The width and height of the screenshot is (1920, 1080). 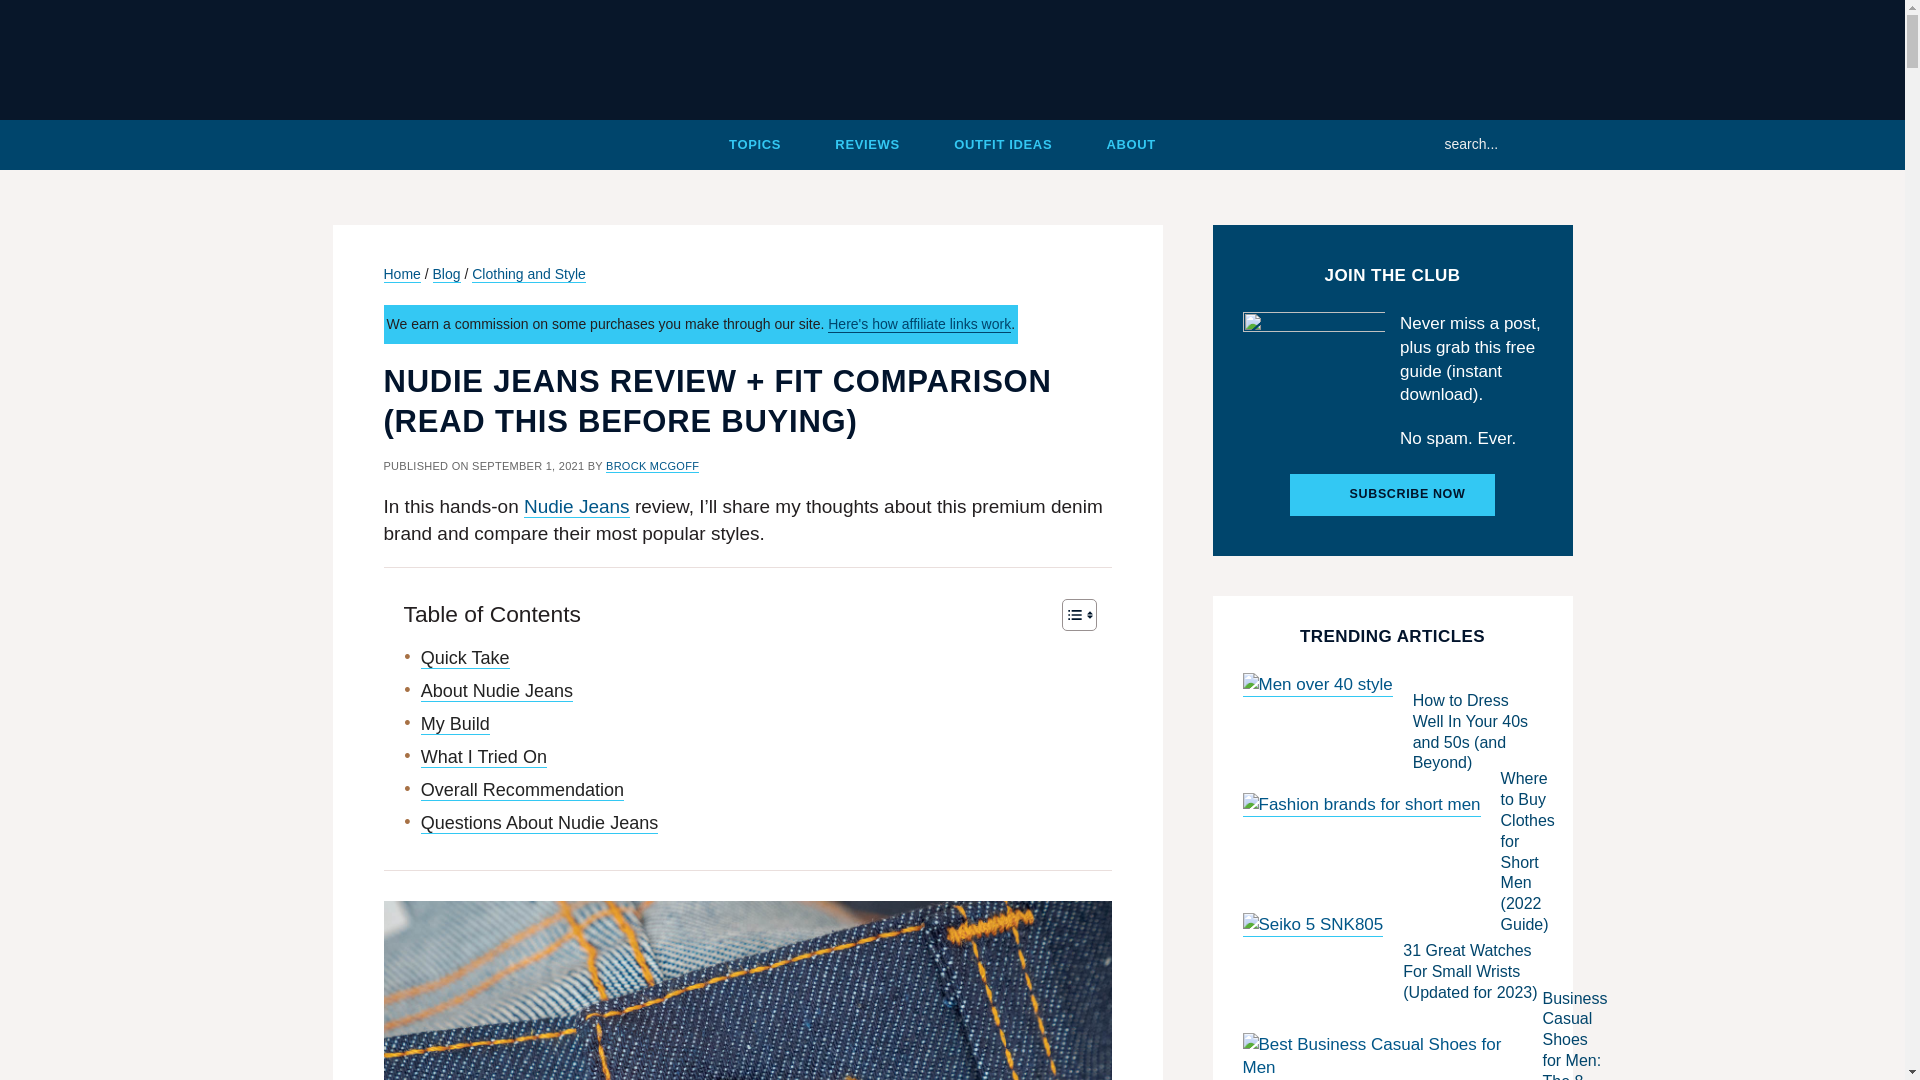 I want to click on Home, so click(x=392, y=144).